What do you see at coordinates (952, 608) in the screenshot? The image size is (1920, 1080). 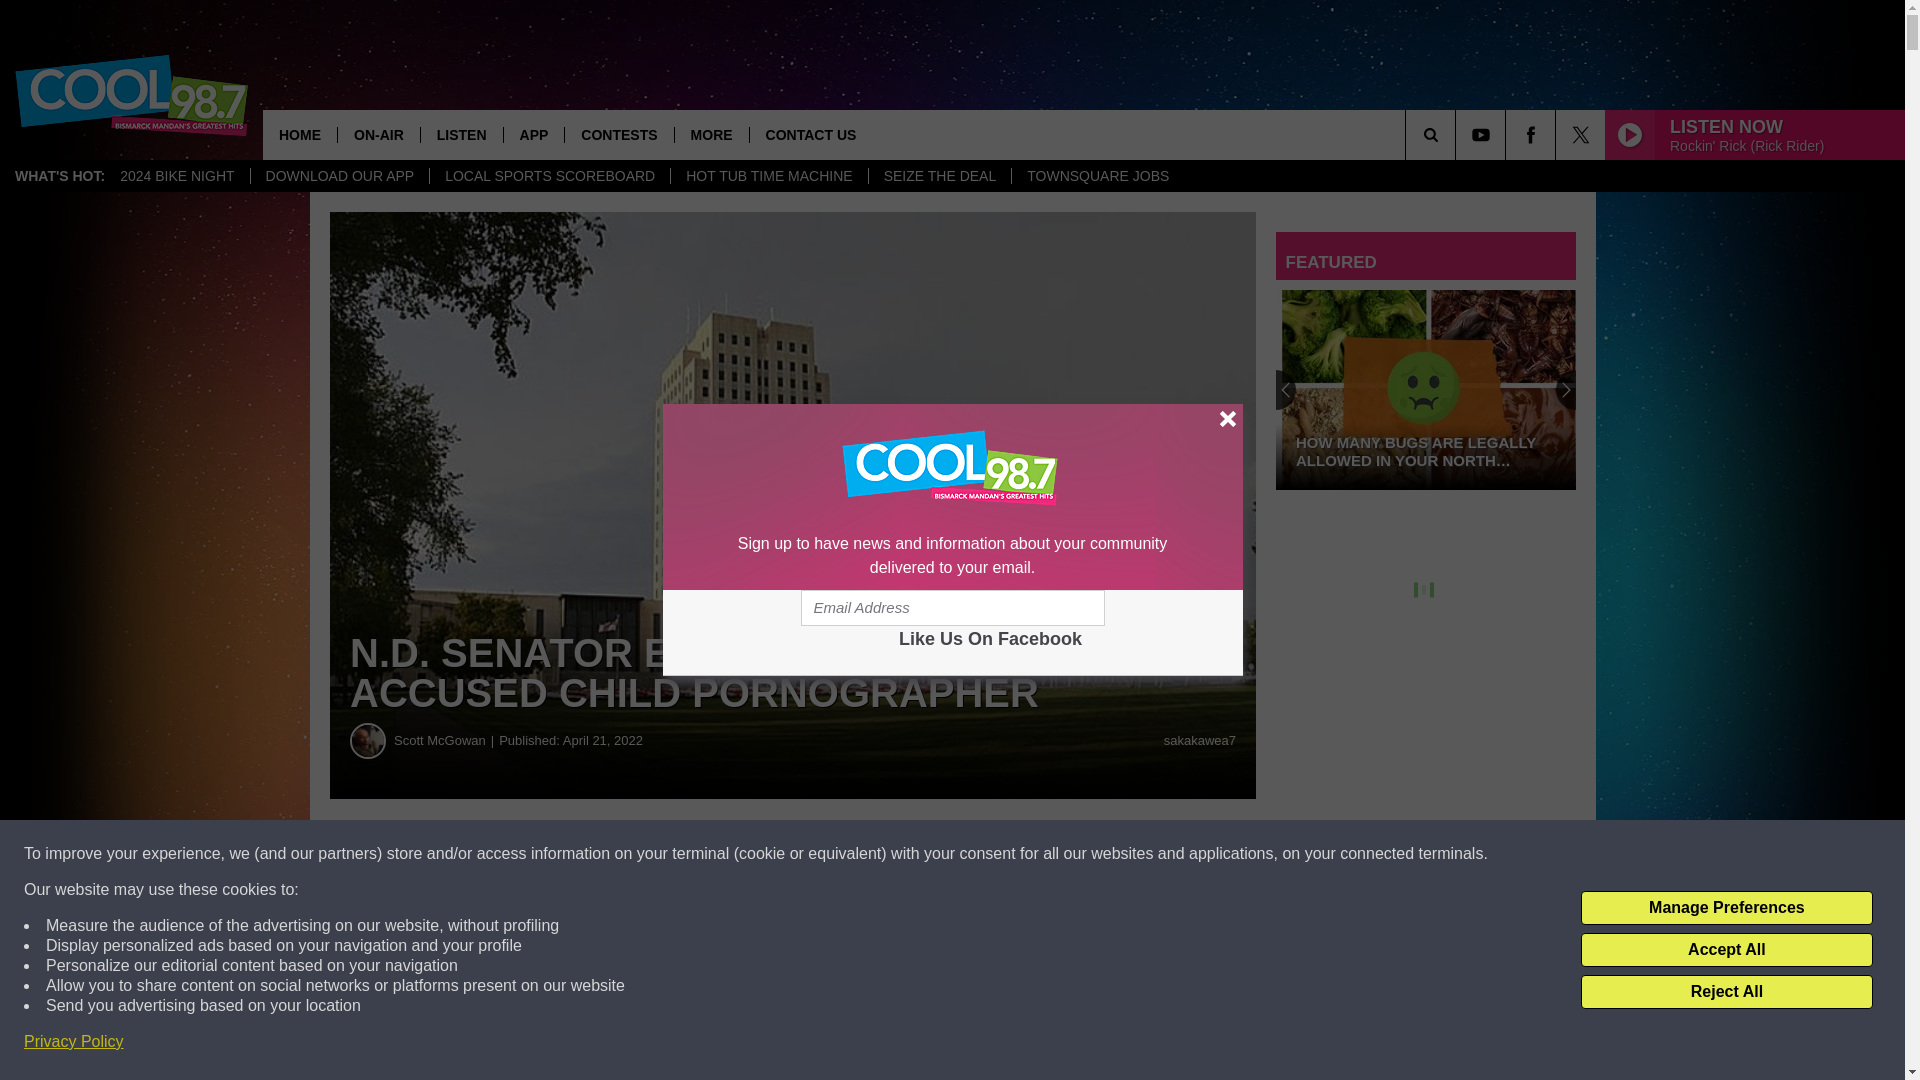 I see `Email Address` at bounding box center [952, 608].